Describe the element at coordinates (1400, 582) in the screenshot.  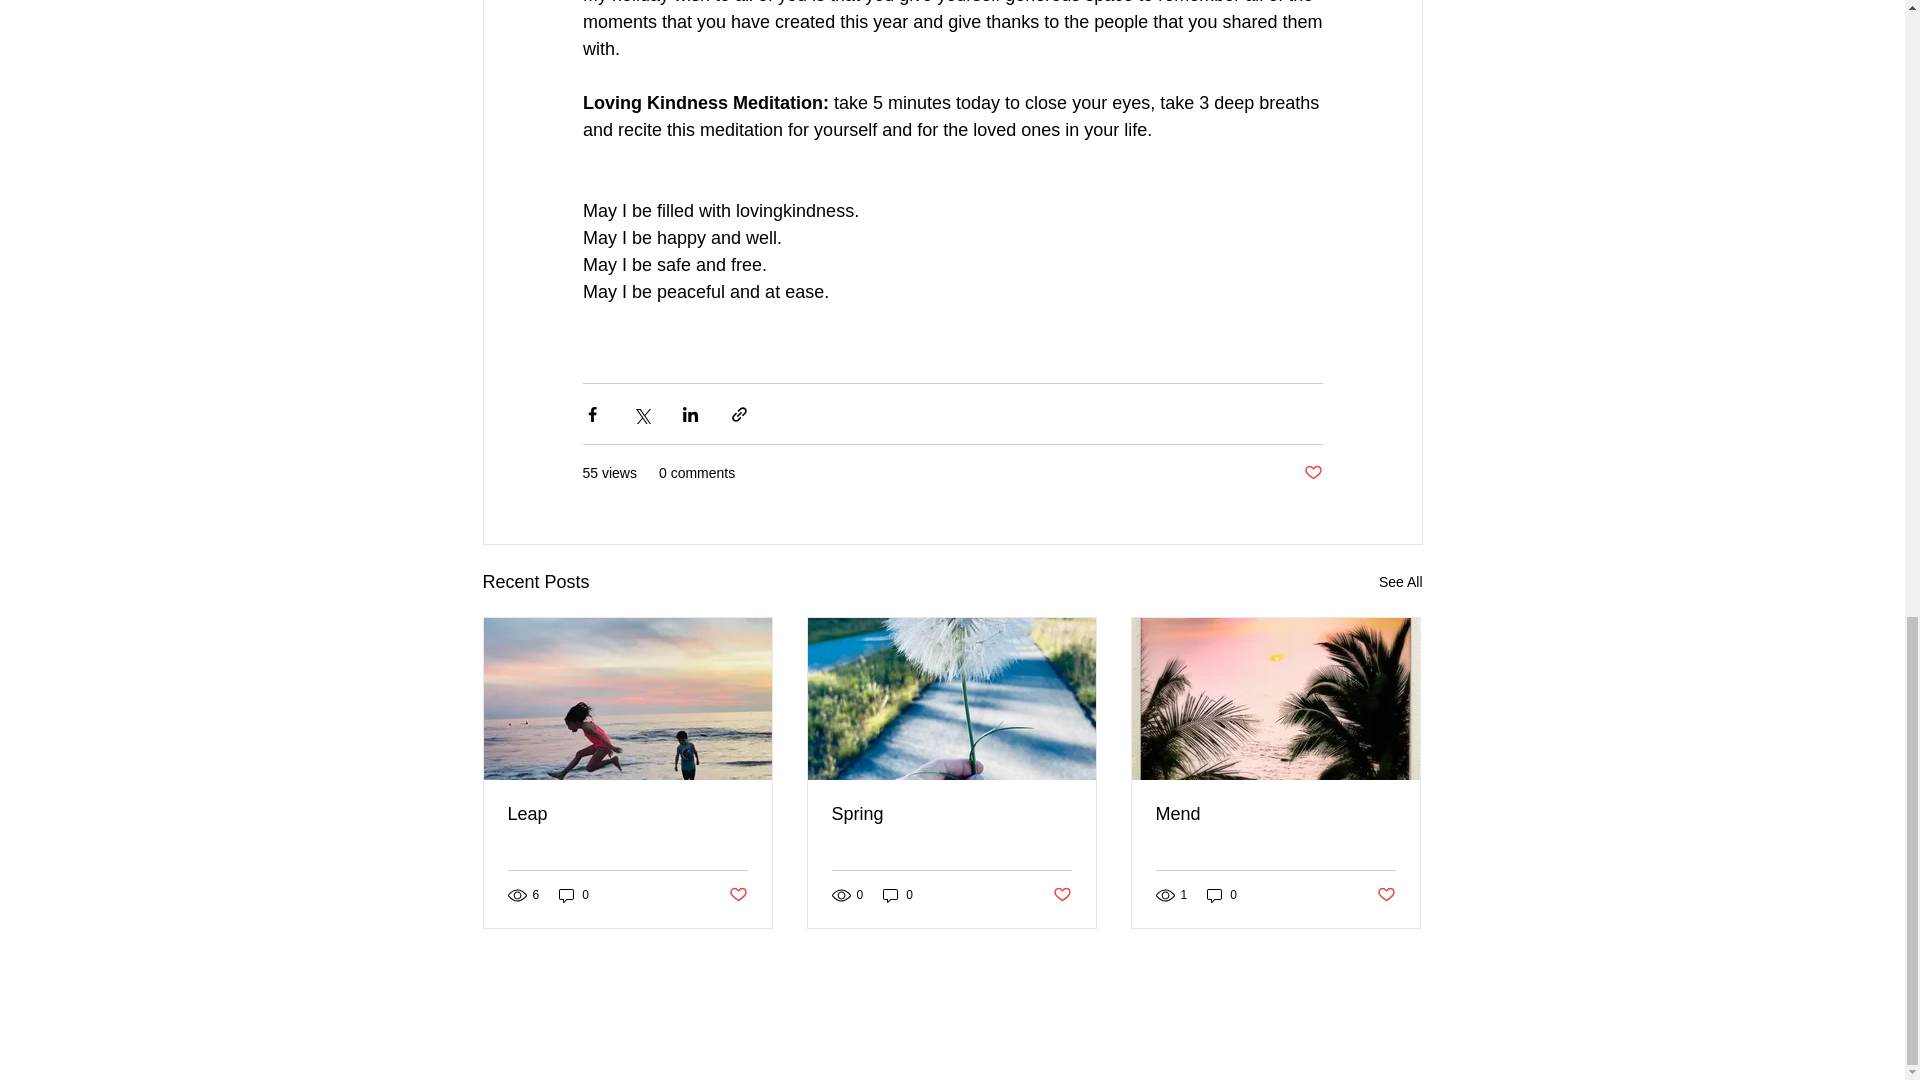
I see `See All` at that location.